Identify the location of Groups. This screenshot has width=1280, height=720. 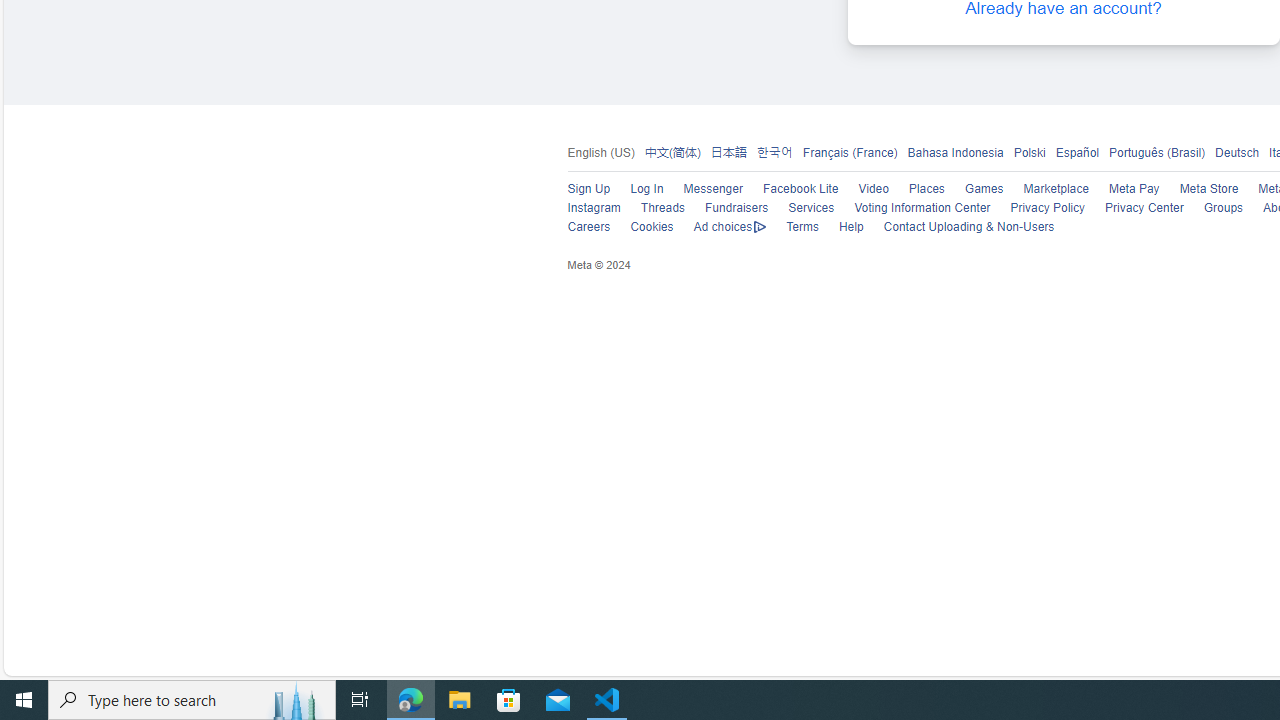
(1213, 208).